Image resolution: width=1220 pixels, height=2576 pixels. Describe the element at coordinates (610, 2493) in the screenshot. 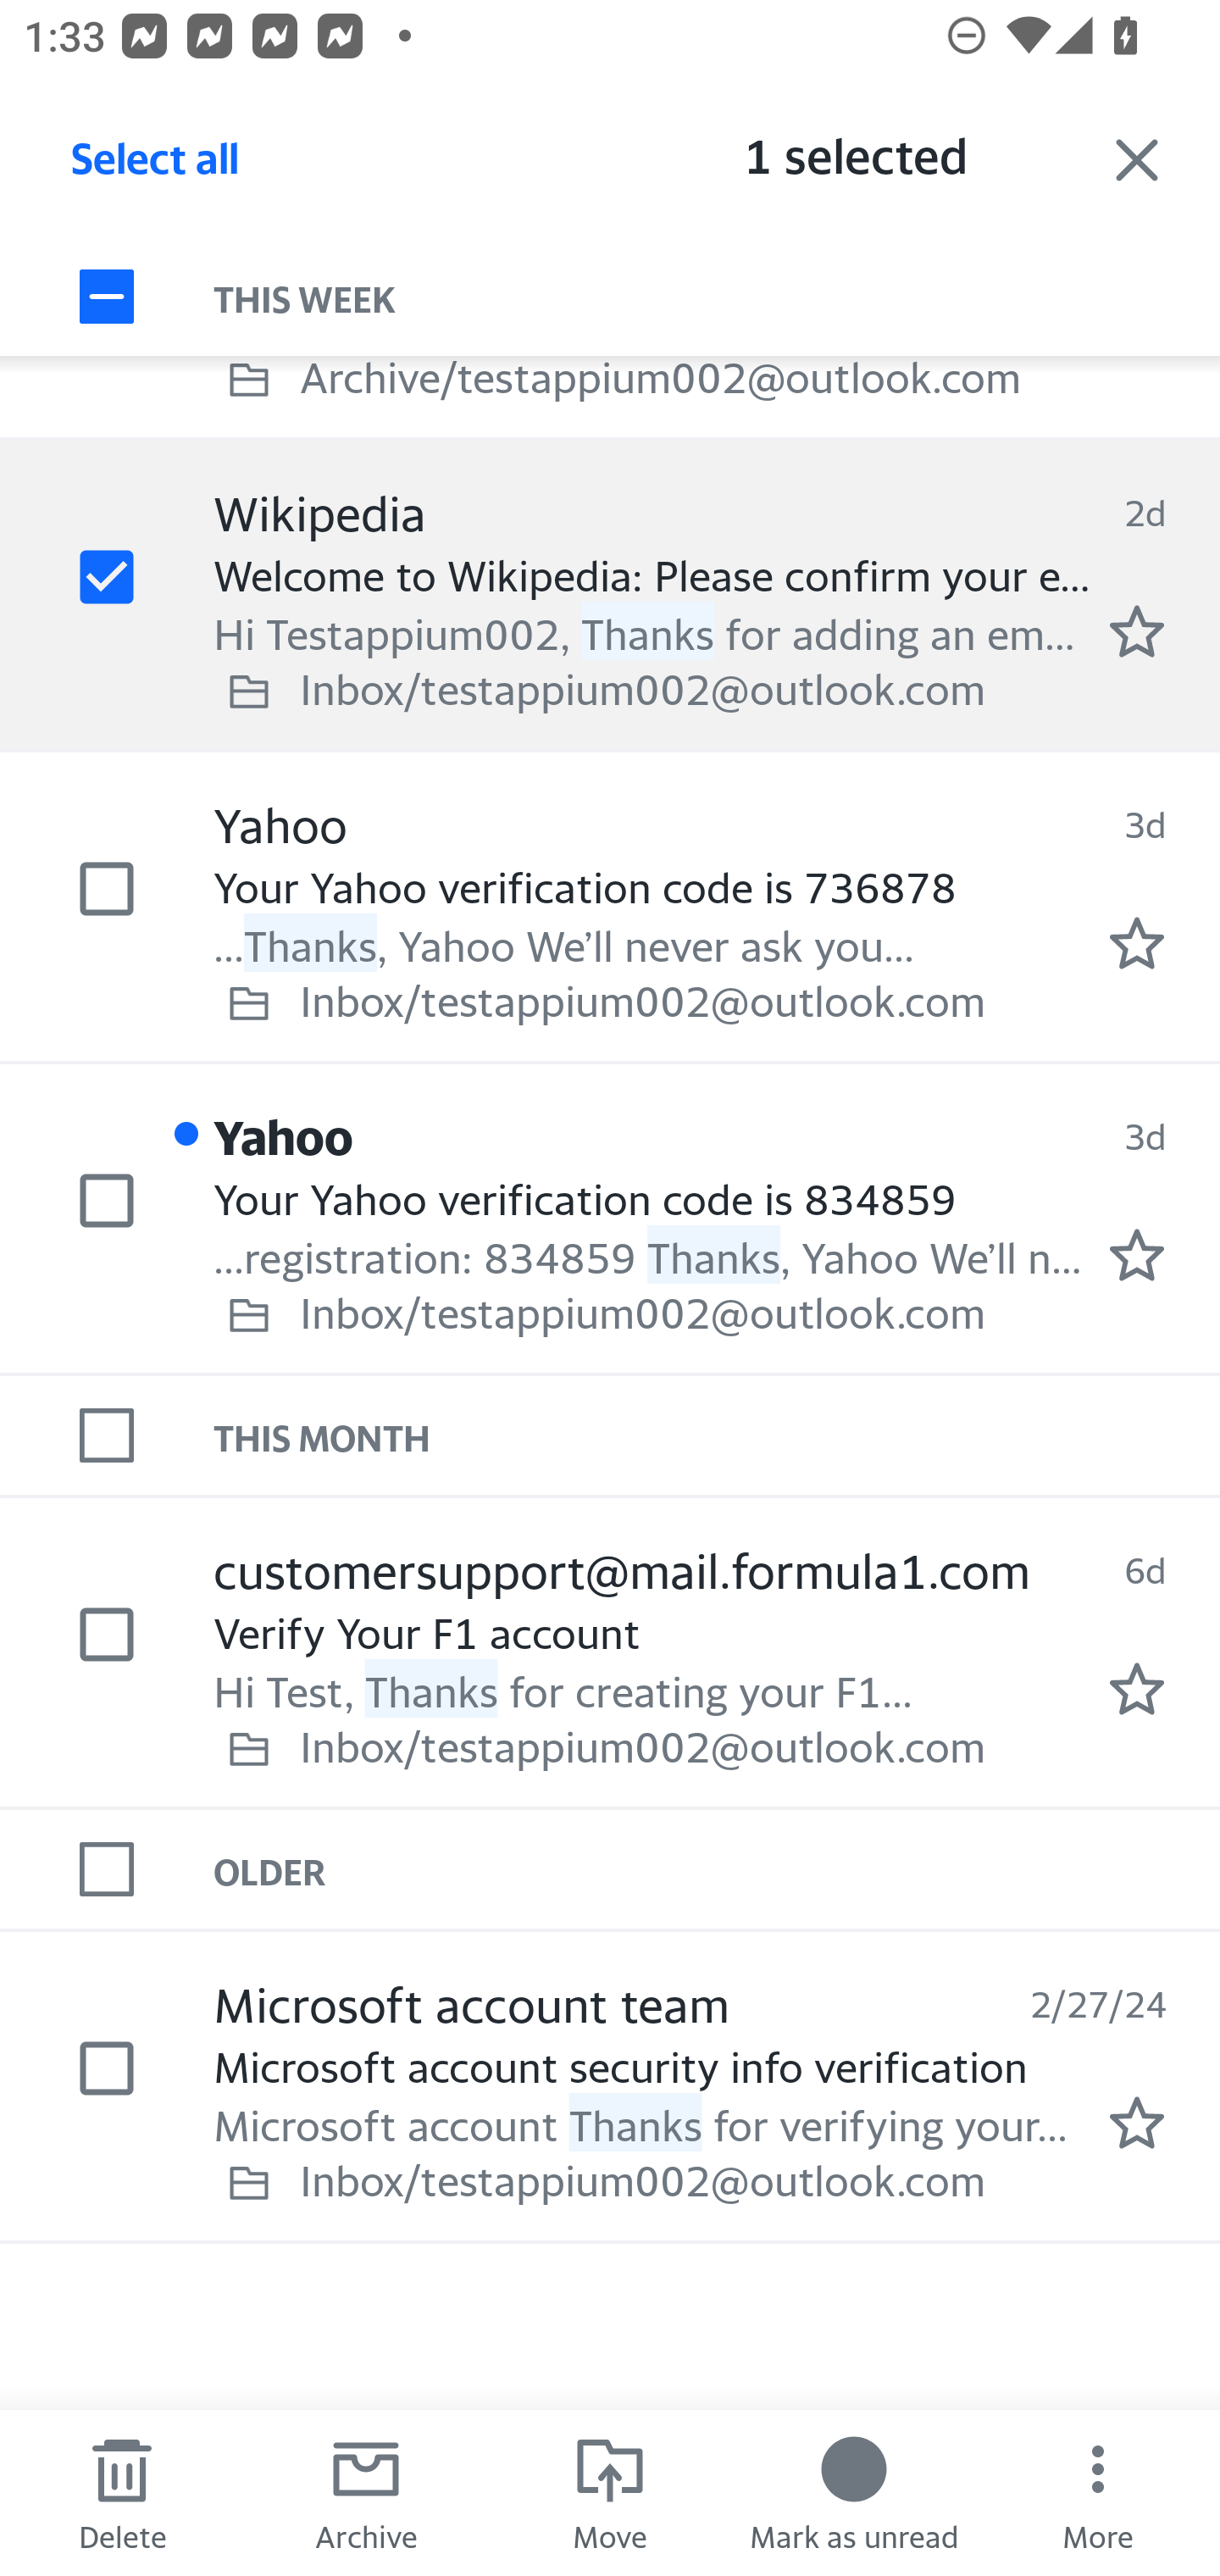

I see `Move` at that location.